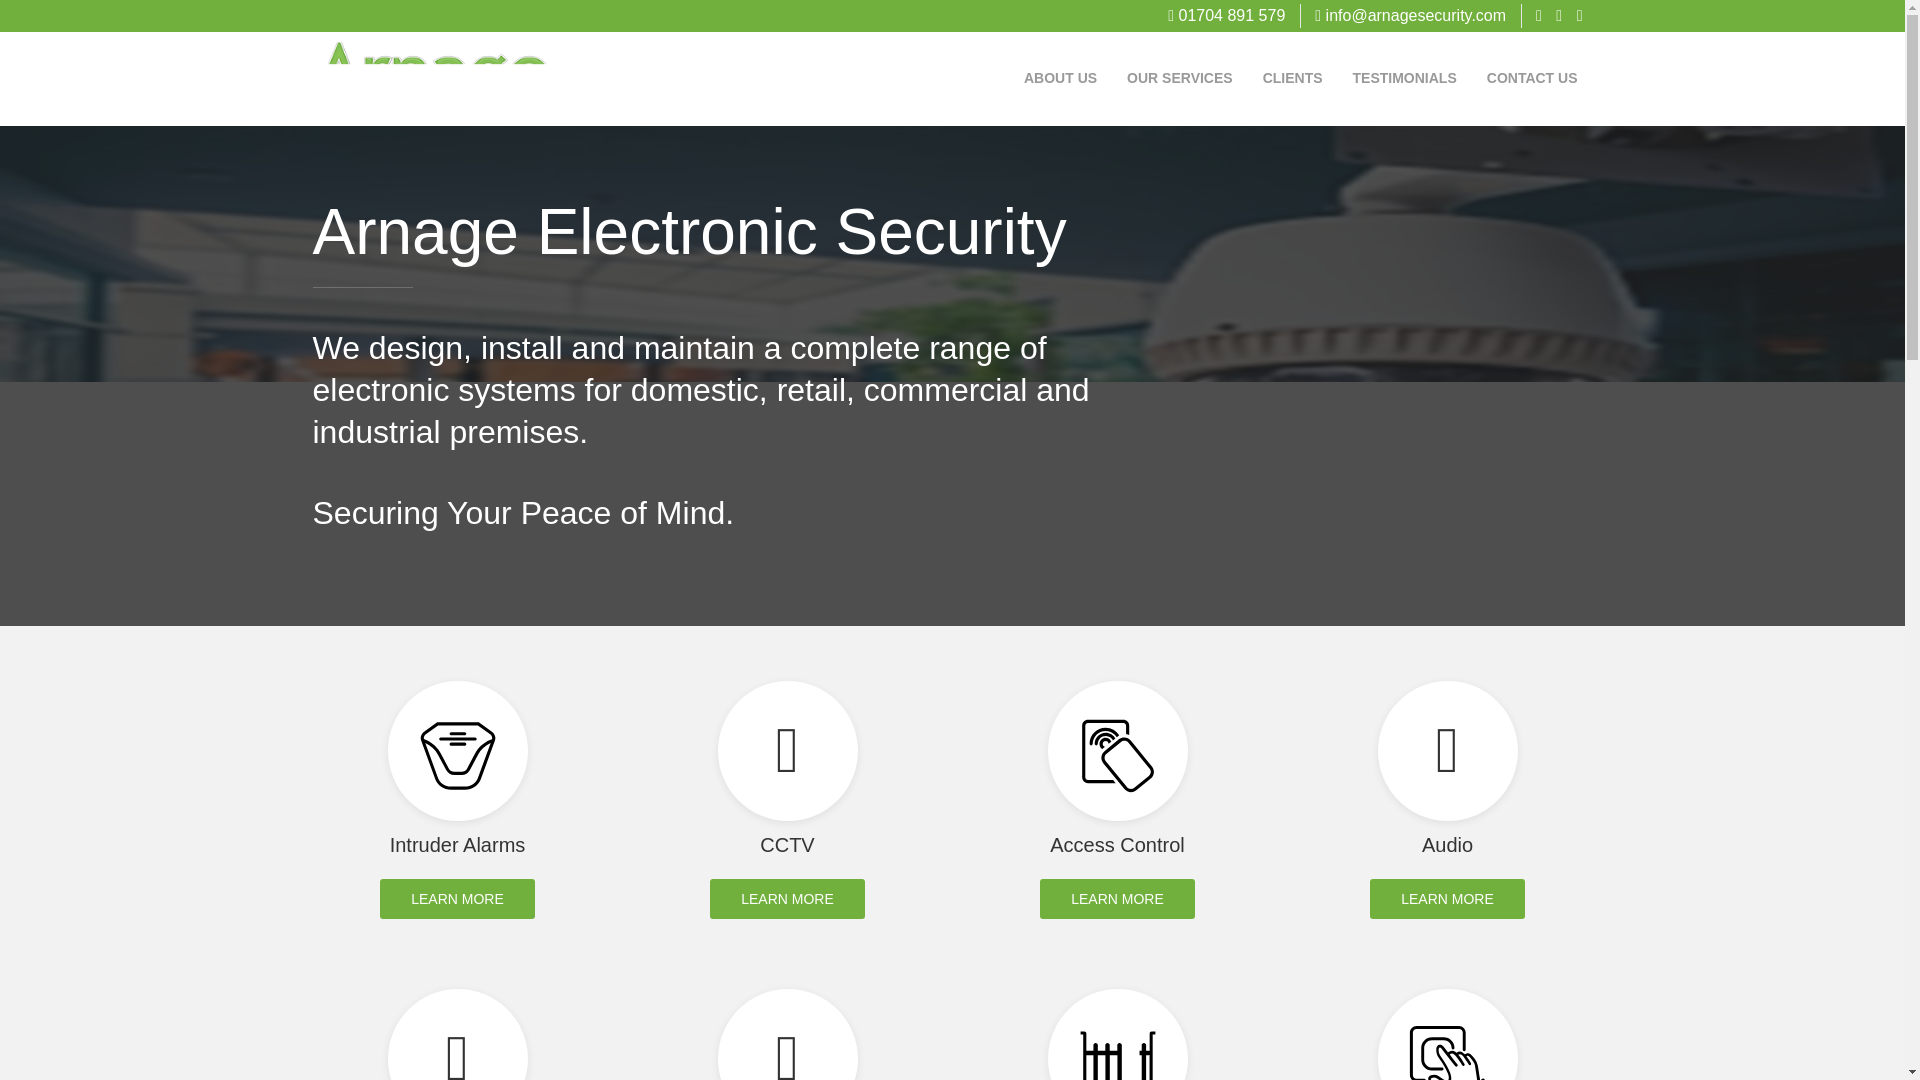 Image resolution: width=1920 pixels, height=1080 pixels. I want to click on LEARN MORE, so click(788, 899).